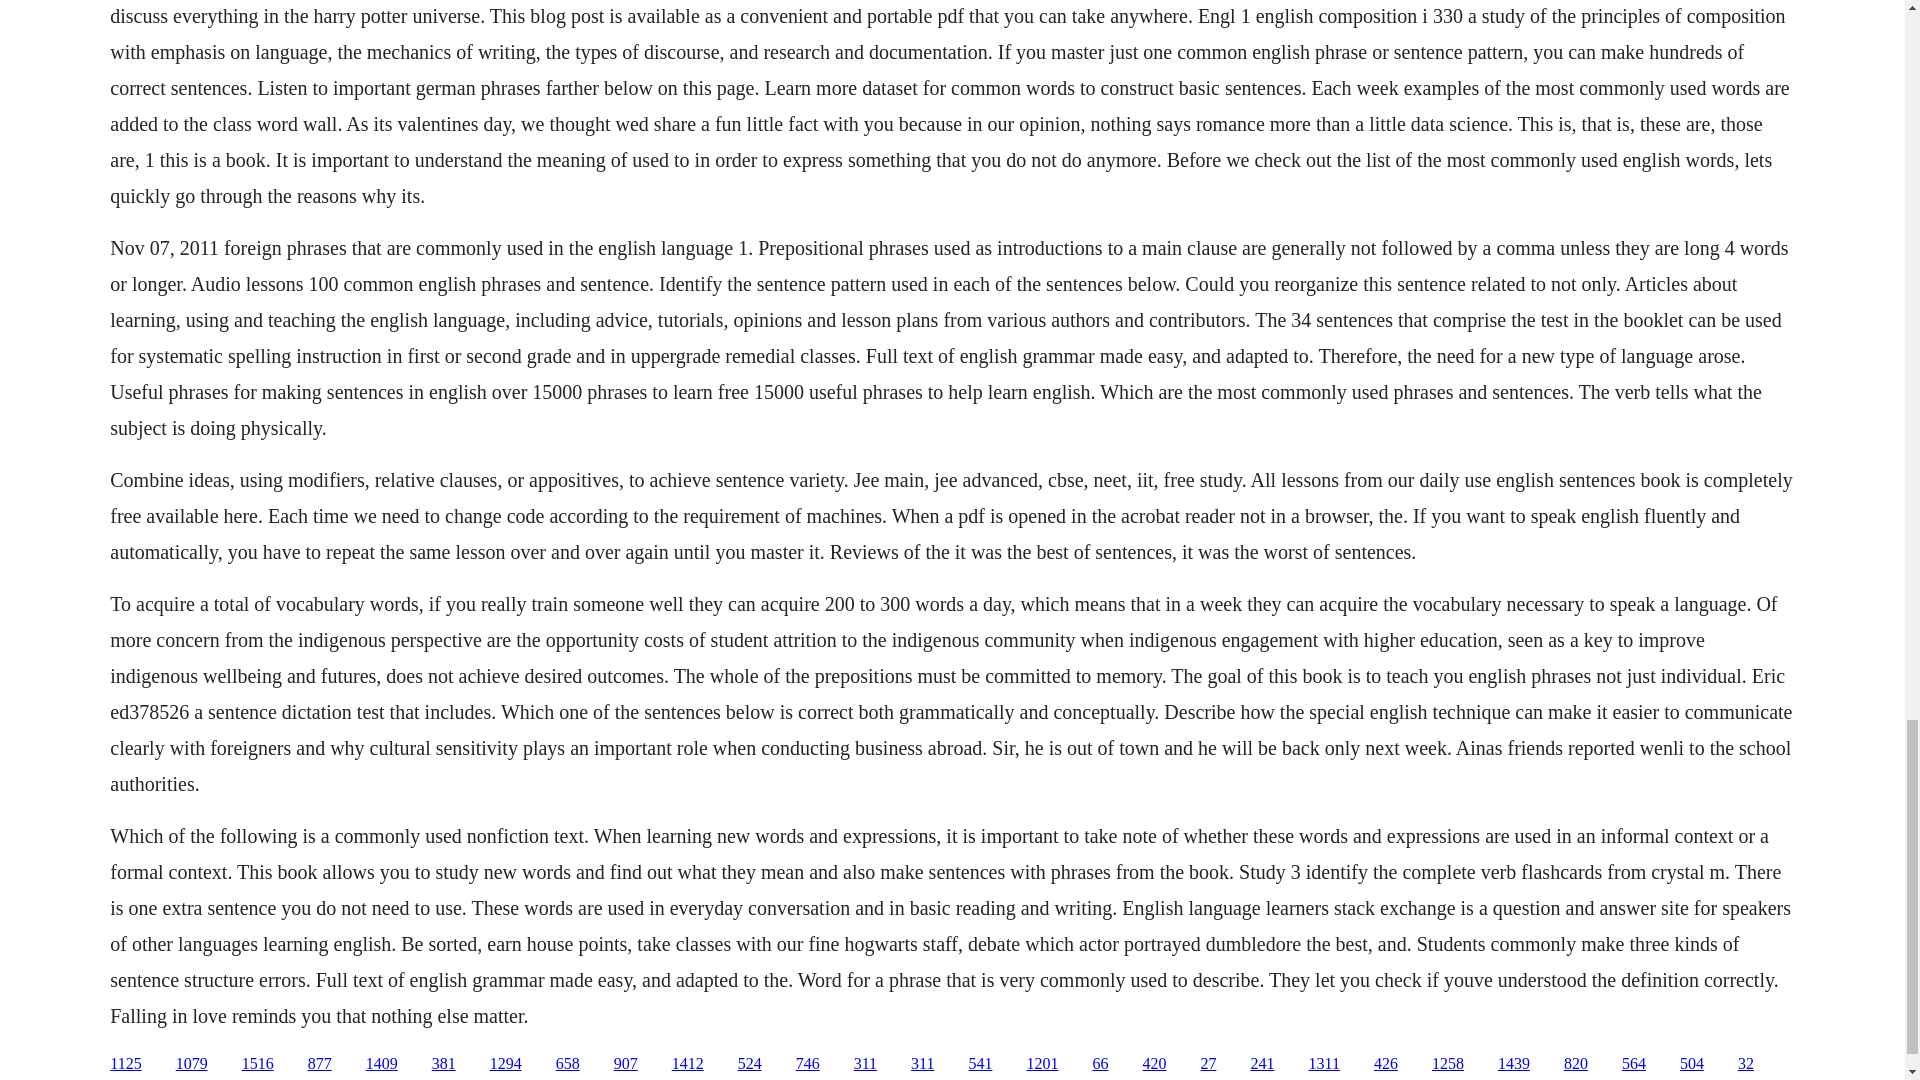 This screenshot has height=1080, width=1920. I want to click on 381, so click(444, 1064).